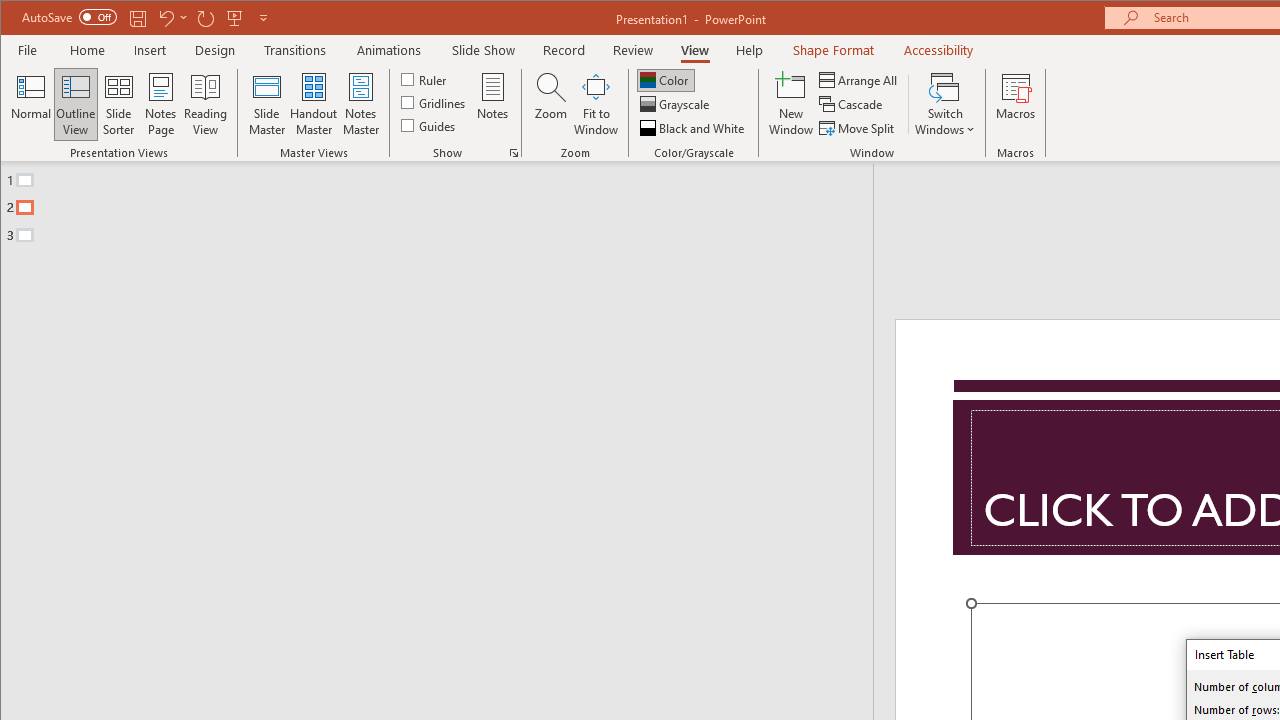 This screenshot has height=720, width=1280. What do you see at coordinates (666, 80) in the screenshot?
I see `Color` at bounding box center [666, 80].